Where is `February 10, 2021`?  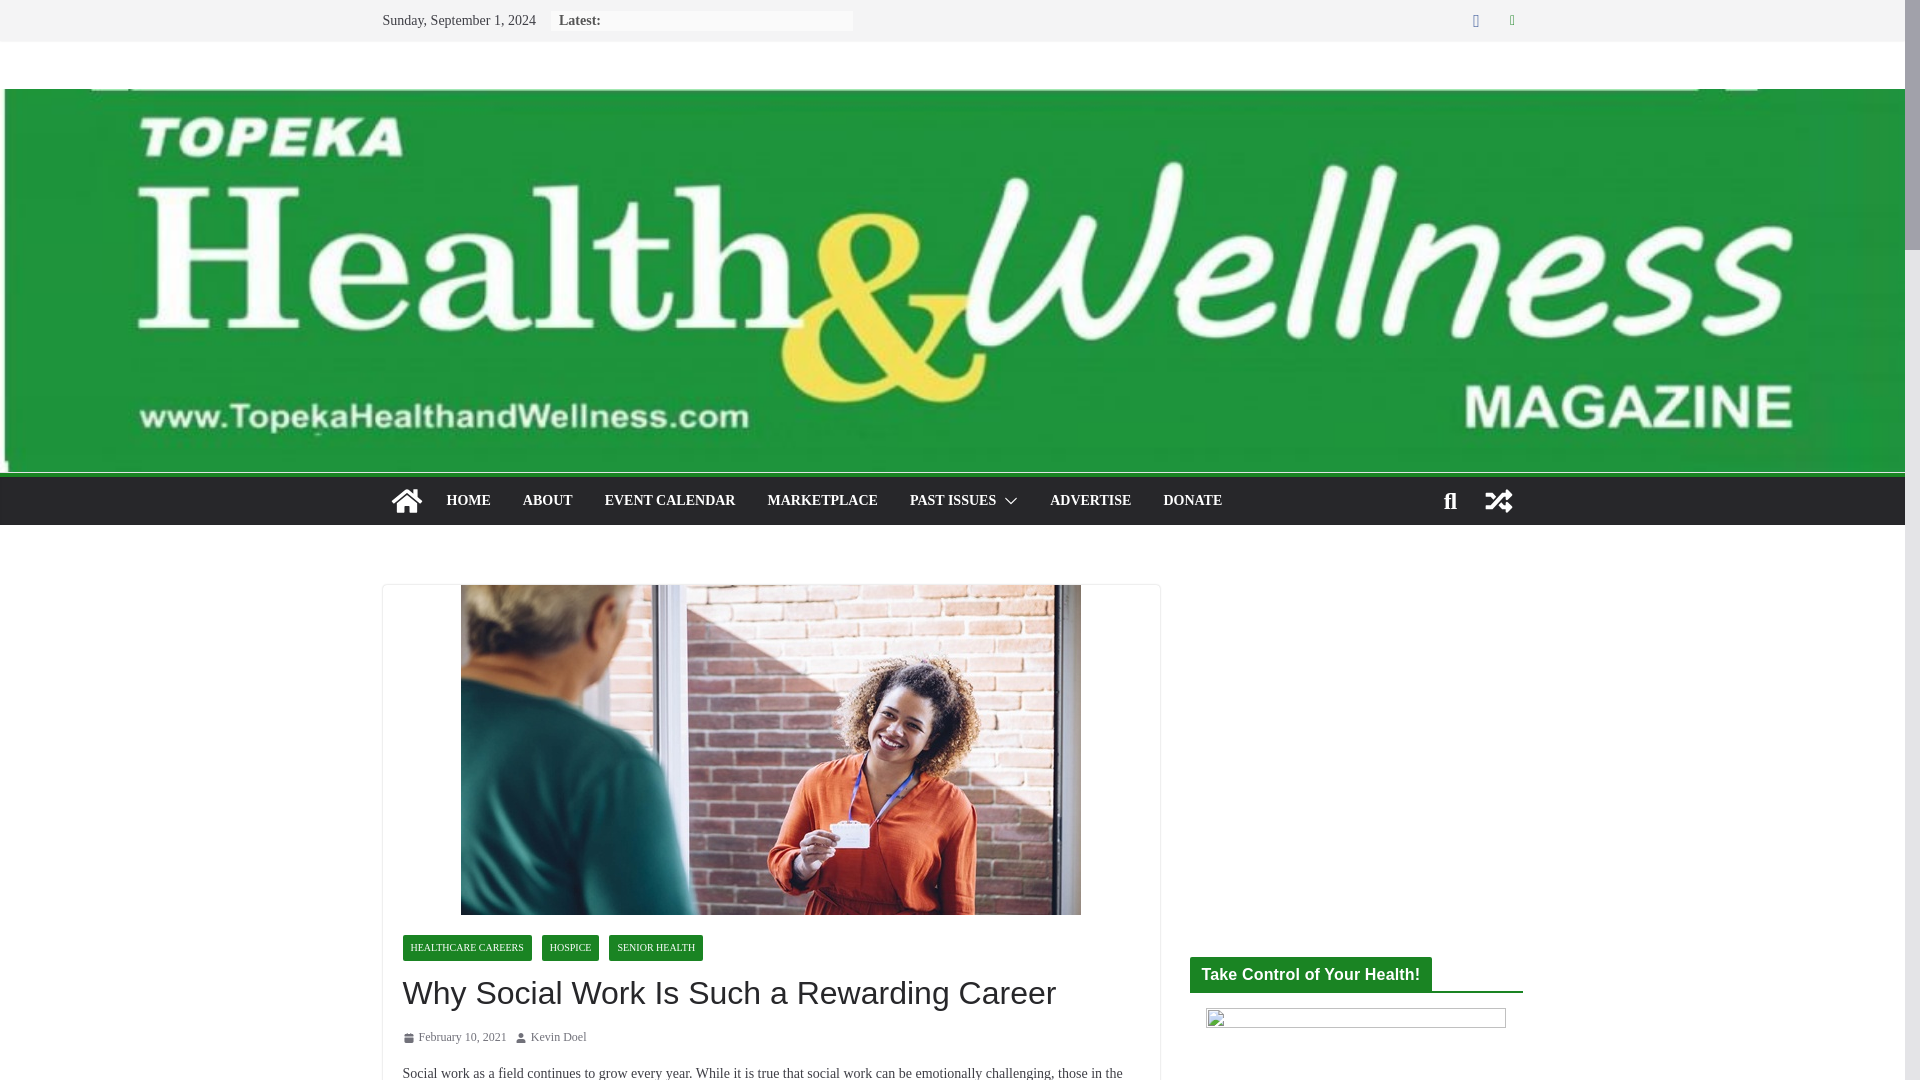
February 10, 2021 is located at coordinates (454, 1038).